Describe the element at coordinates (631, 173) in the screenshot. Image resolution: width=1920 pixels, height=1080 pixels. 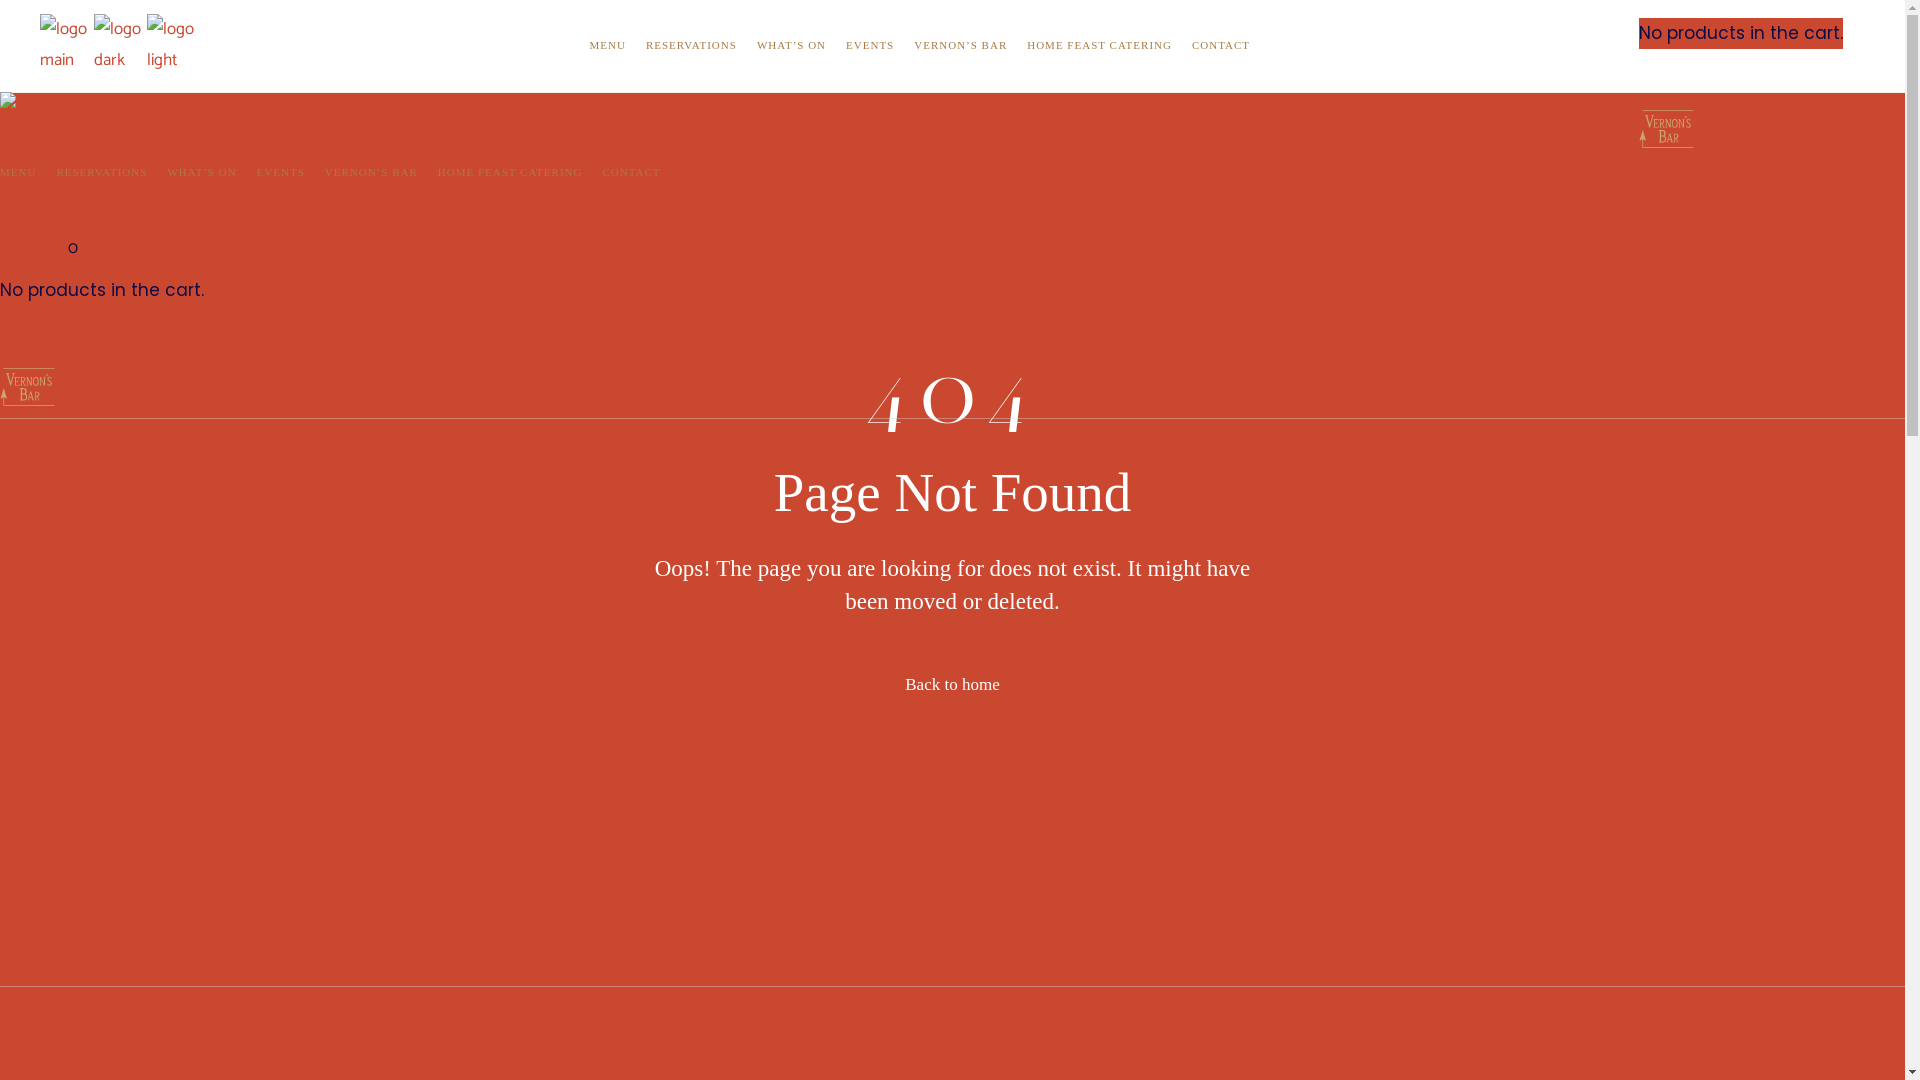
I see `CONTACT` at that location.